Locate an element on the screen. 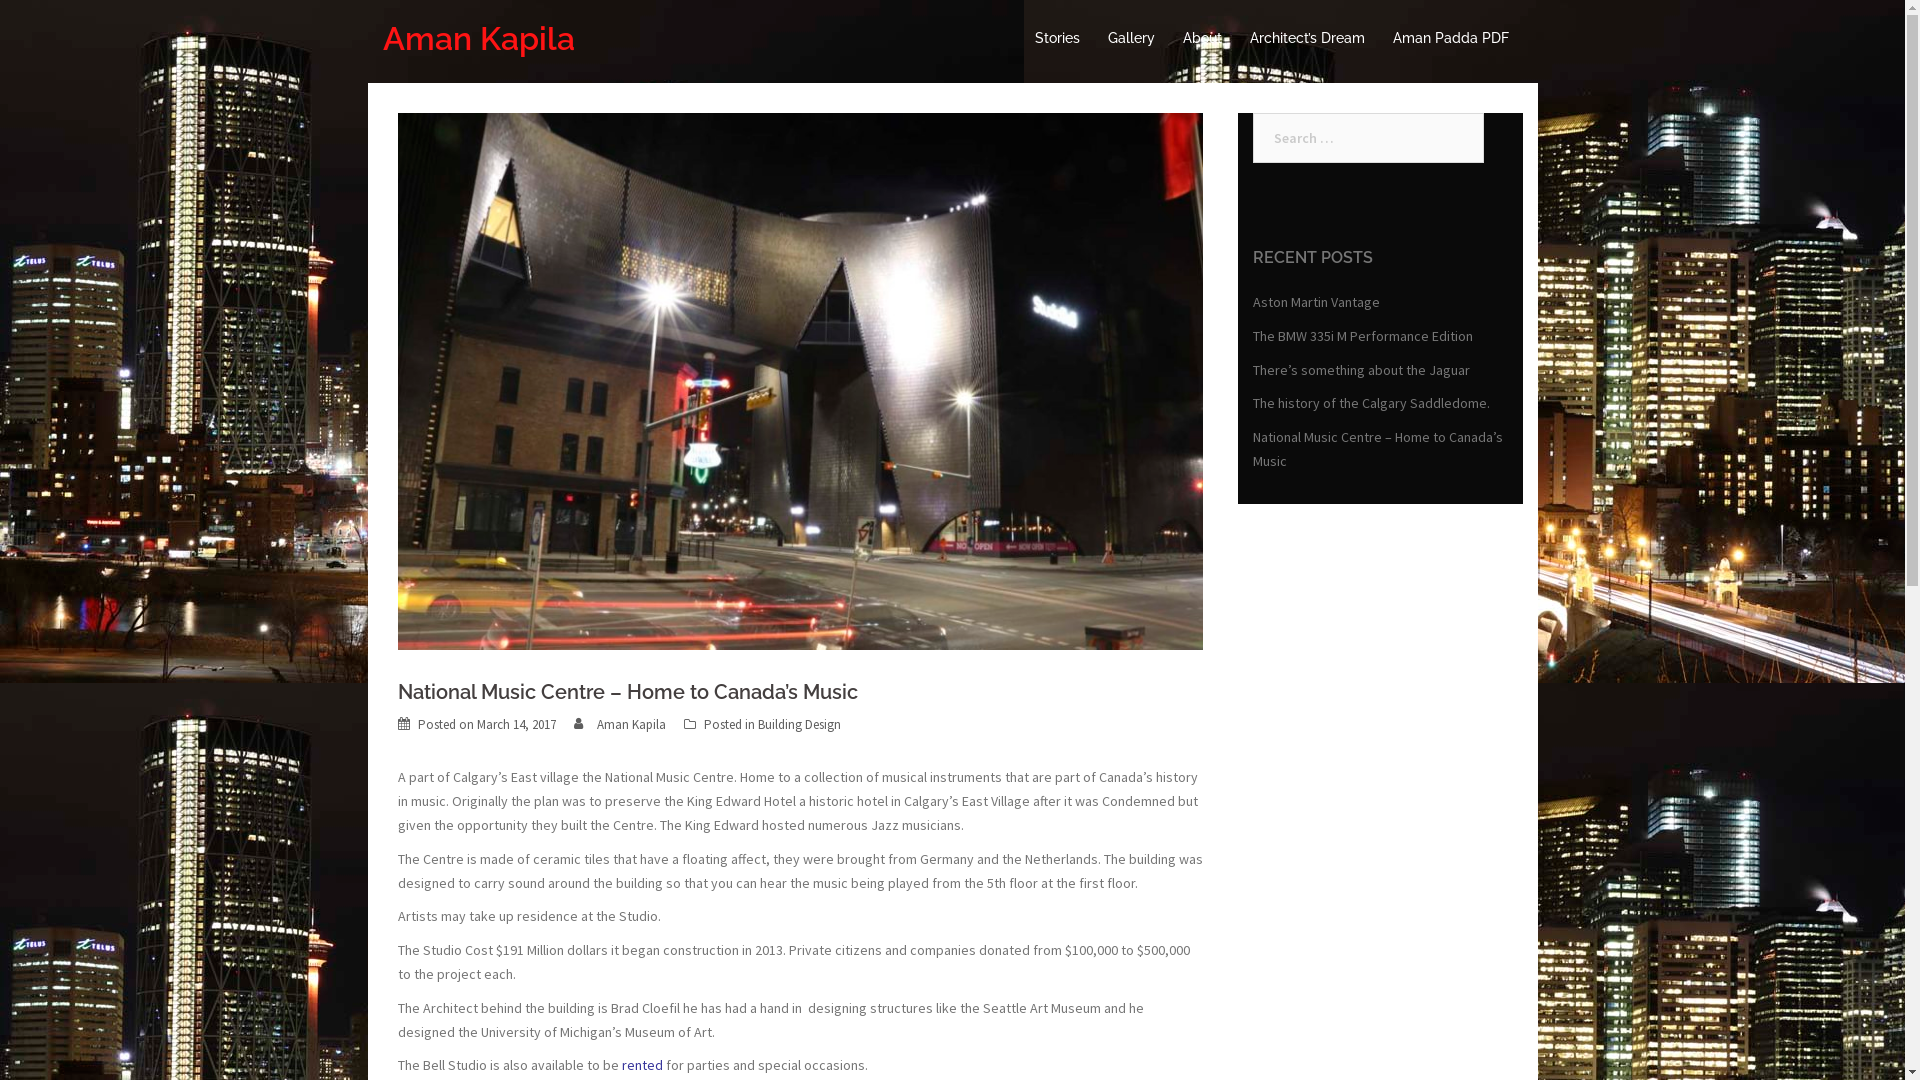  About is located at coordinates (1202, 39).